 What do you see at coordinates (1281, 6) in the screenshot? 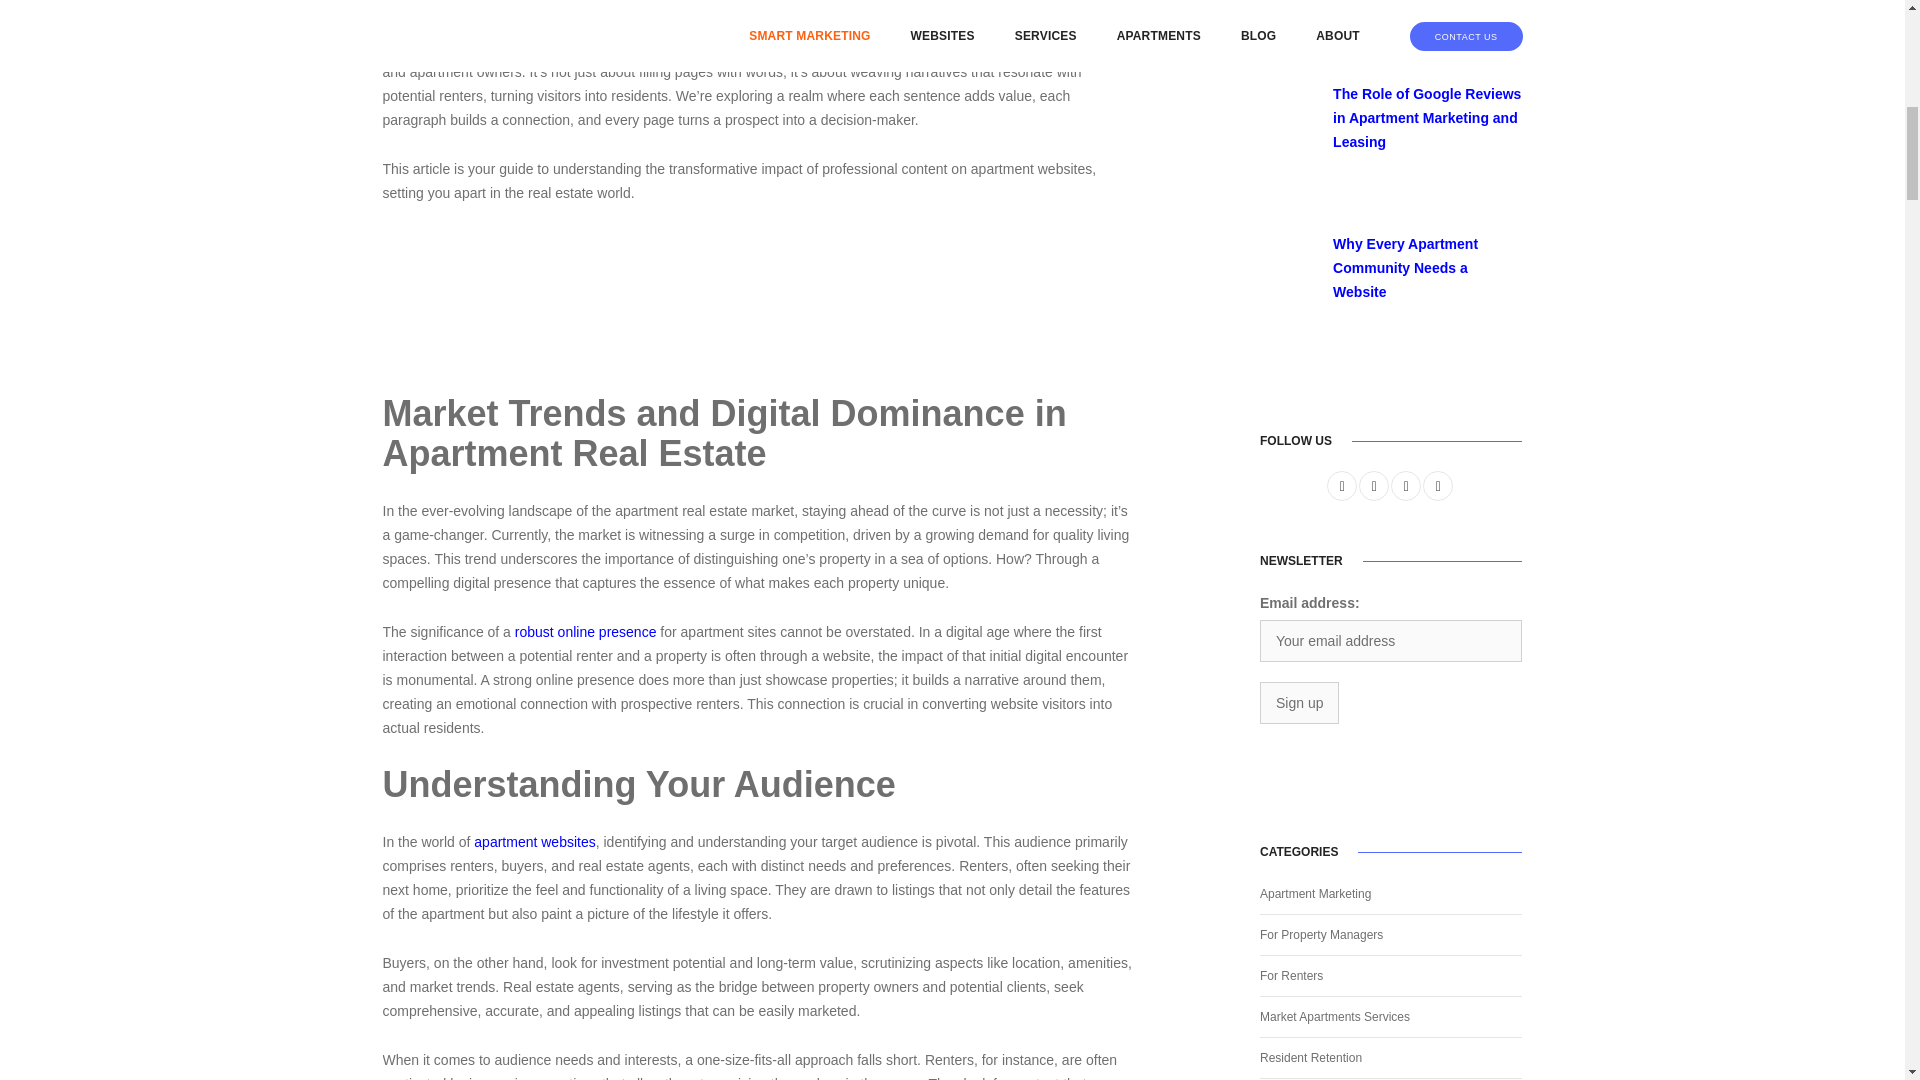
I see `The Art of Crafting the Perfect Apartment Listing` at bounding box center [1281, 6].